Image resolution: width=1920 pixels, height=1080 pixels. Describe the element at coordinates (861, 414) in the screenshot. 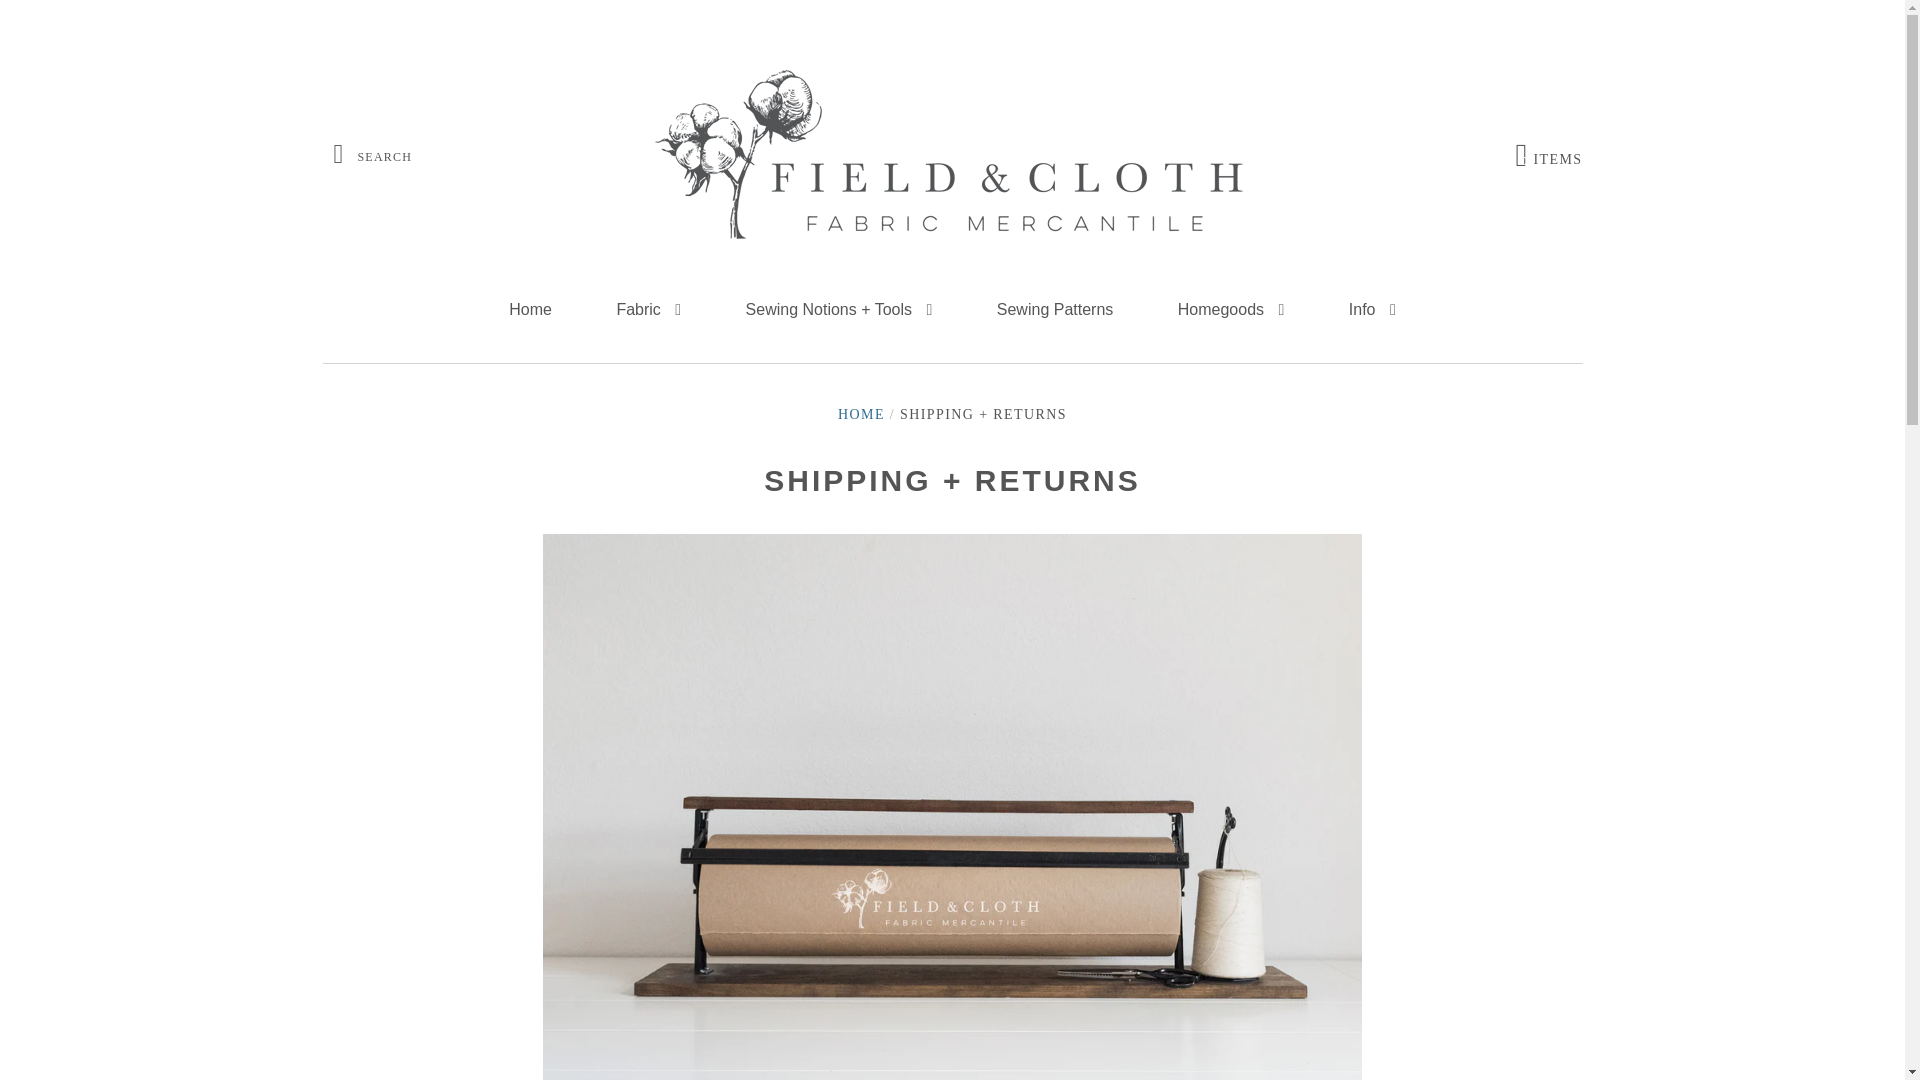

I see `HOME` at that location.